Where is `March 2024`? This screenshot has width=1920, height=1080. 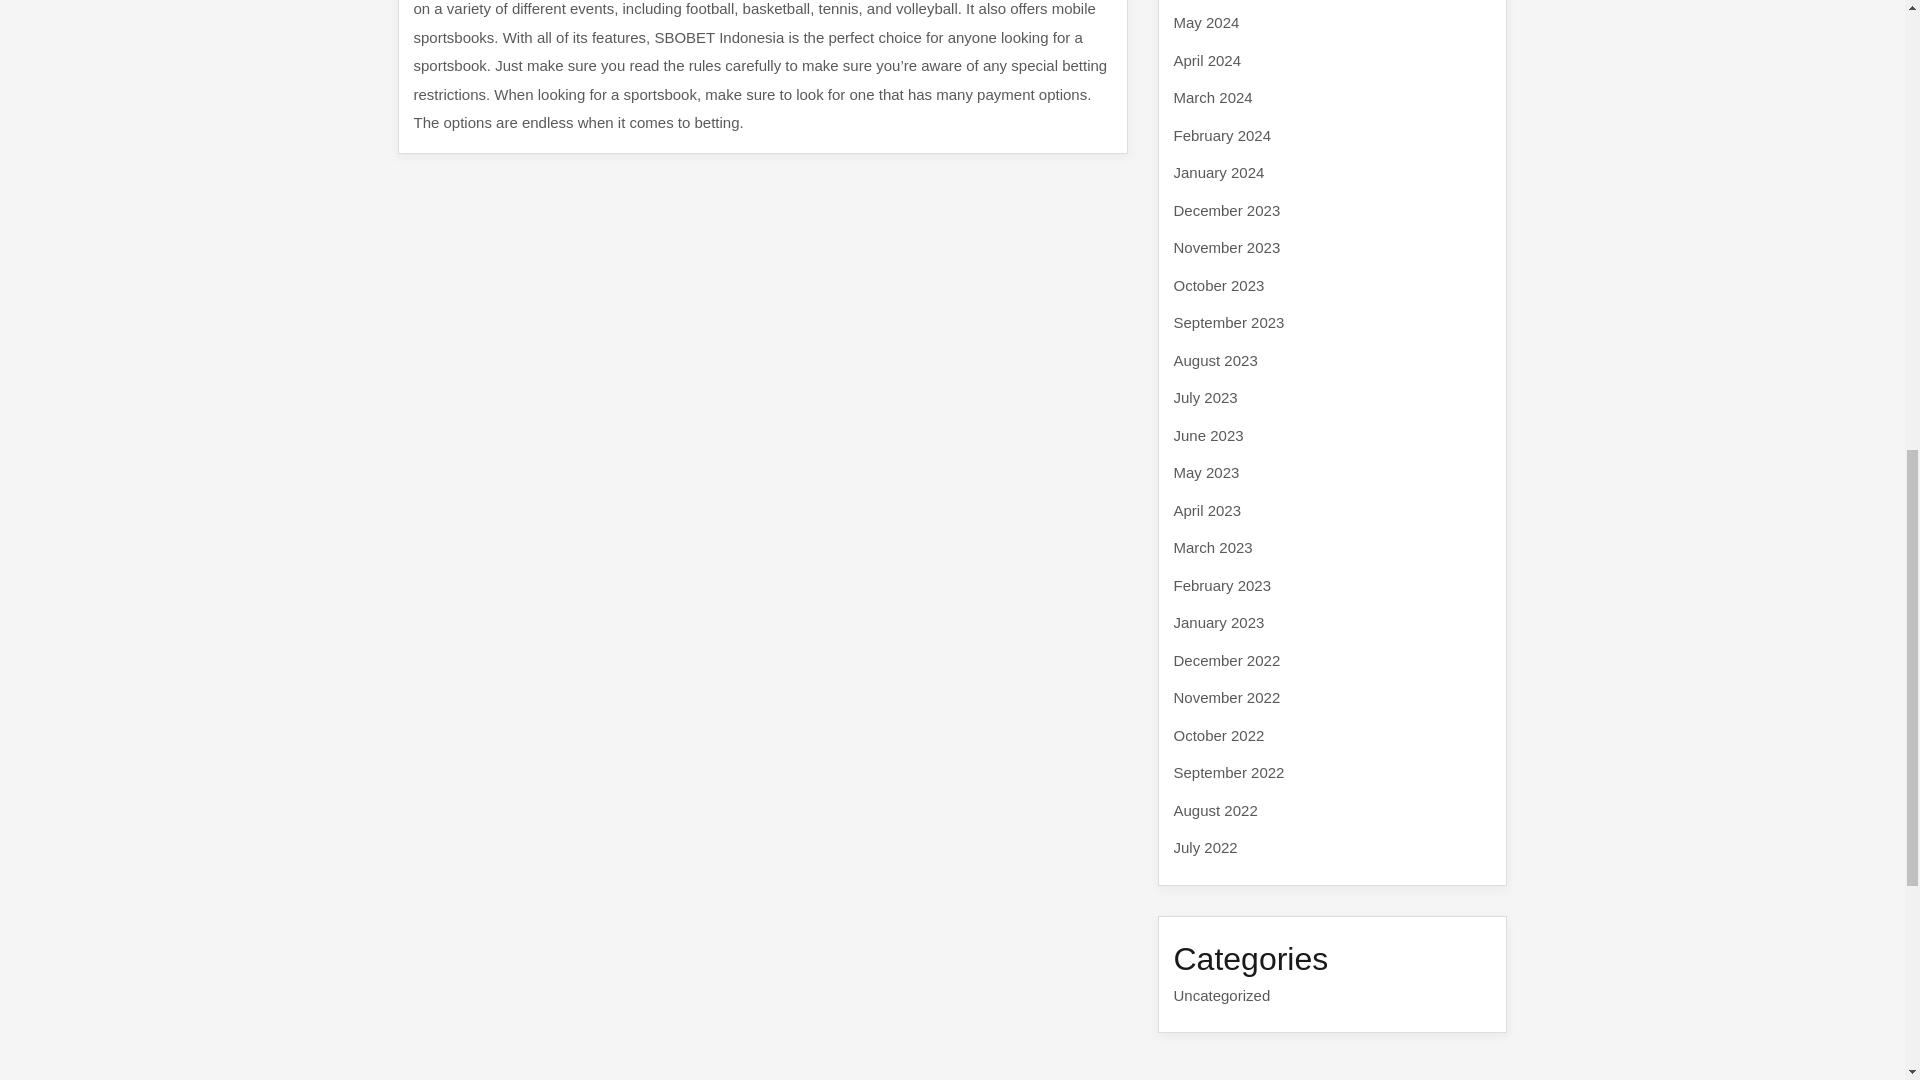 March 2024 is located at coordinates (1213, 96).